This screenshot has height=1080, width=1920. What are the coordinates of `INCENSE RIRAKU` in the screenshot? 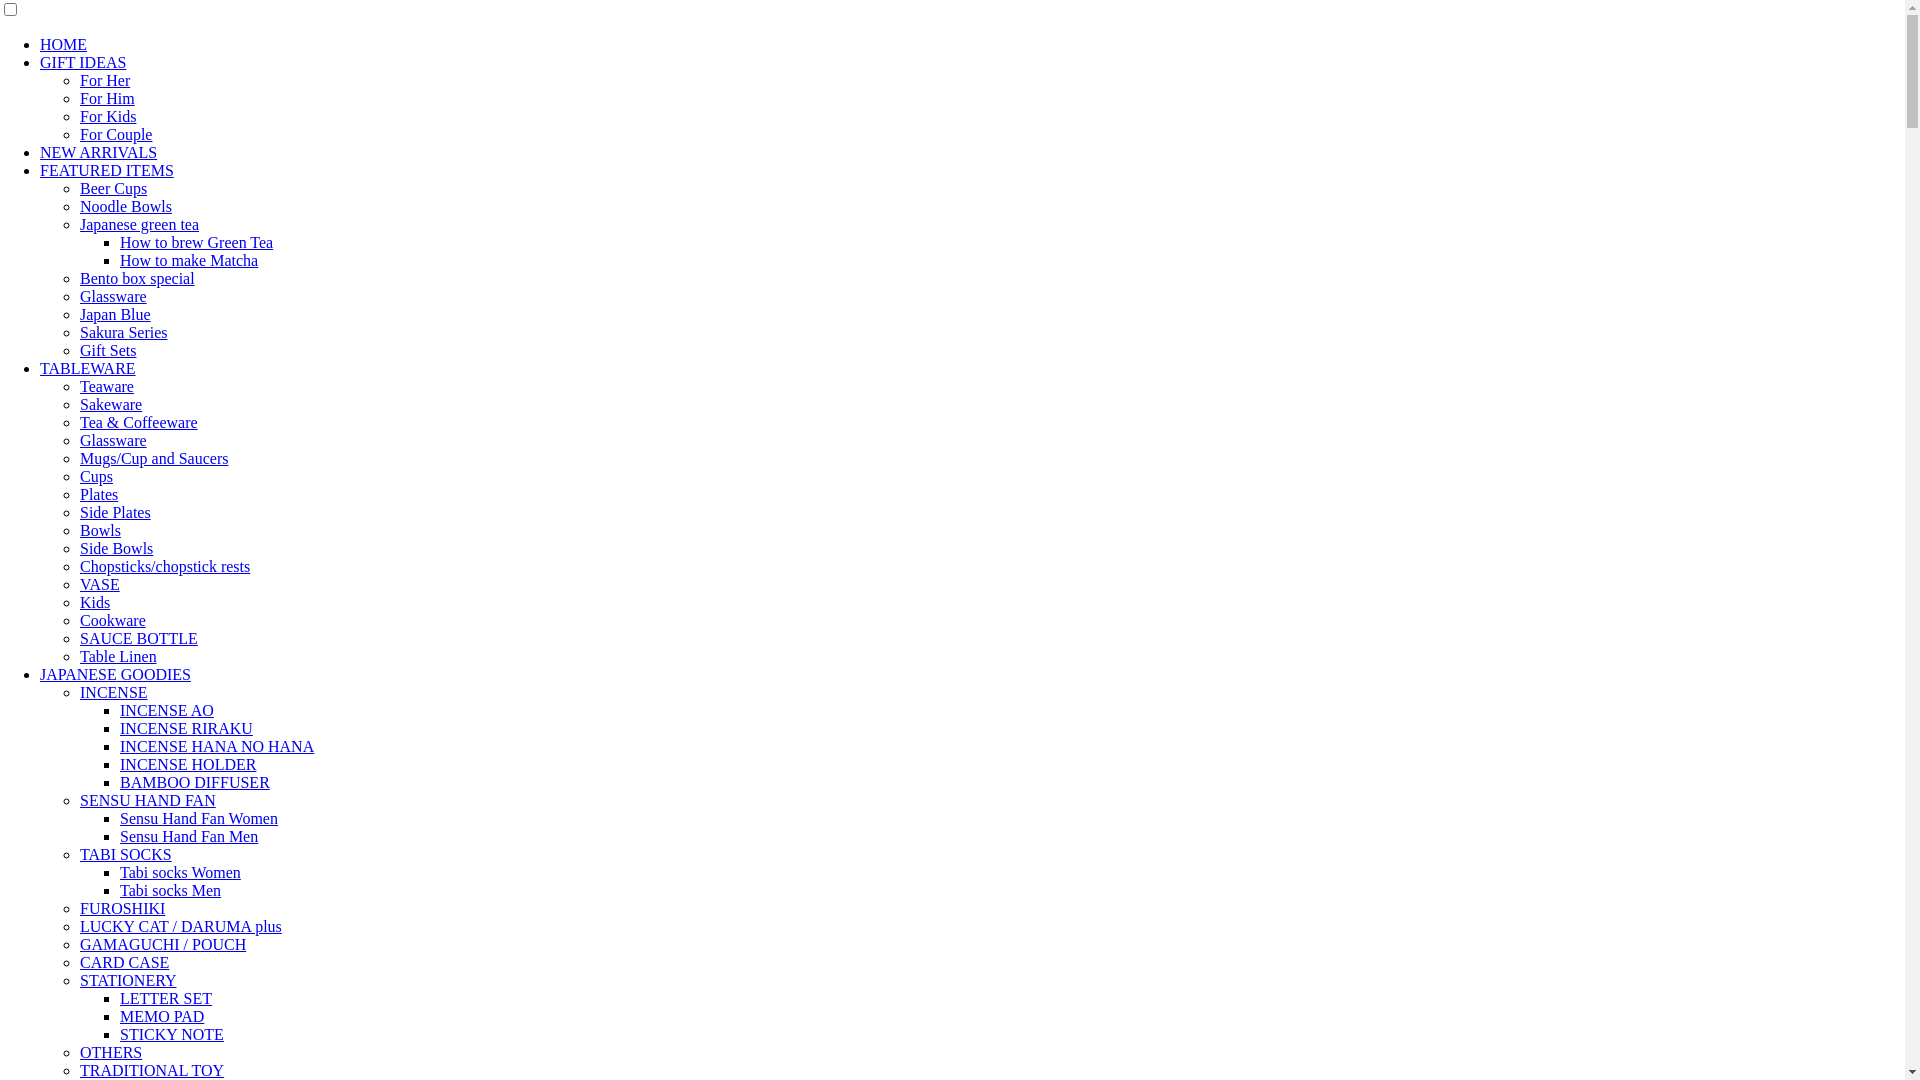 It's located at (186, 728).